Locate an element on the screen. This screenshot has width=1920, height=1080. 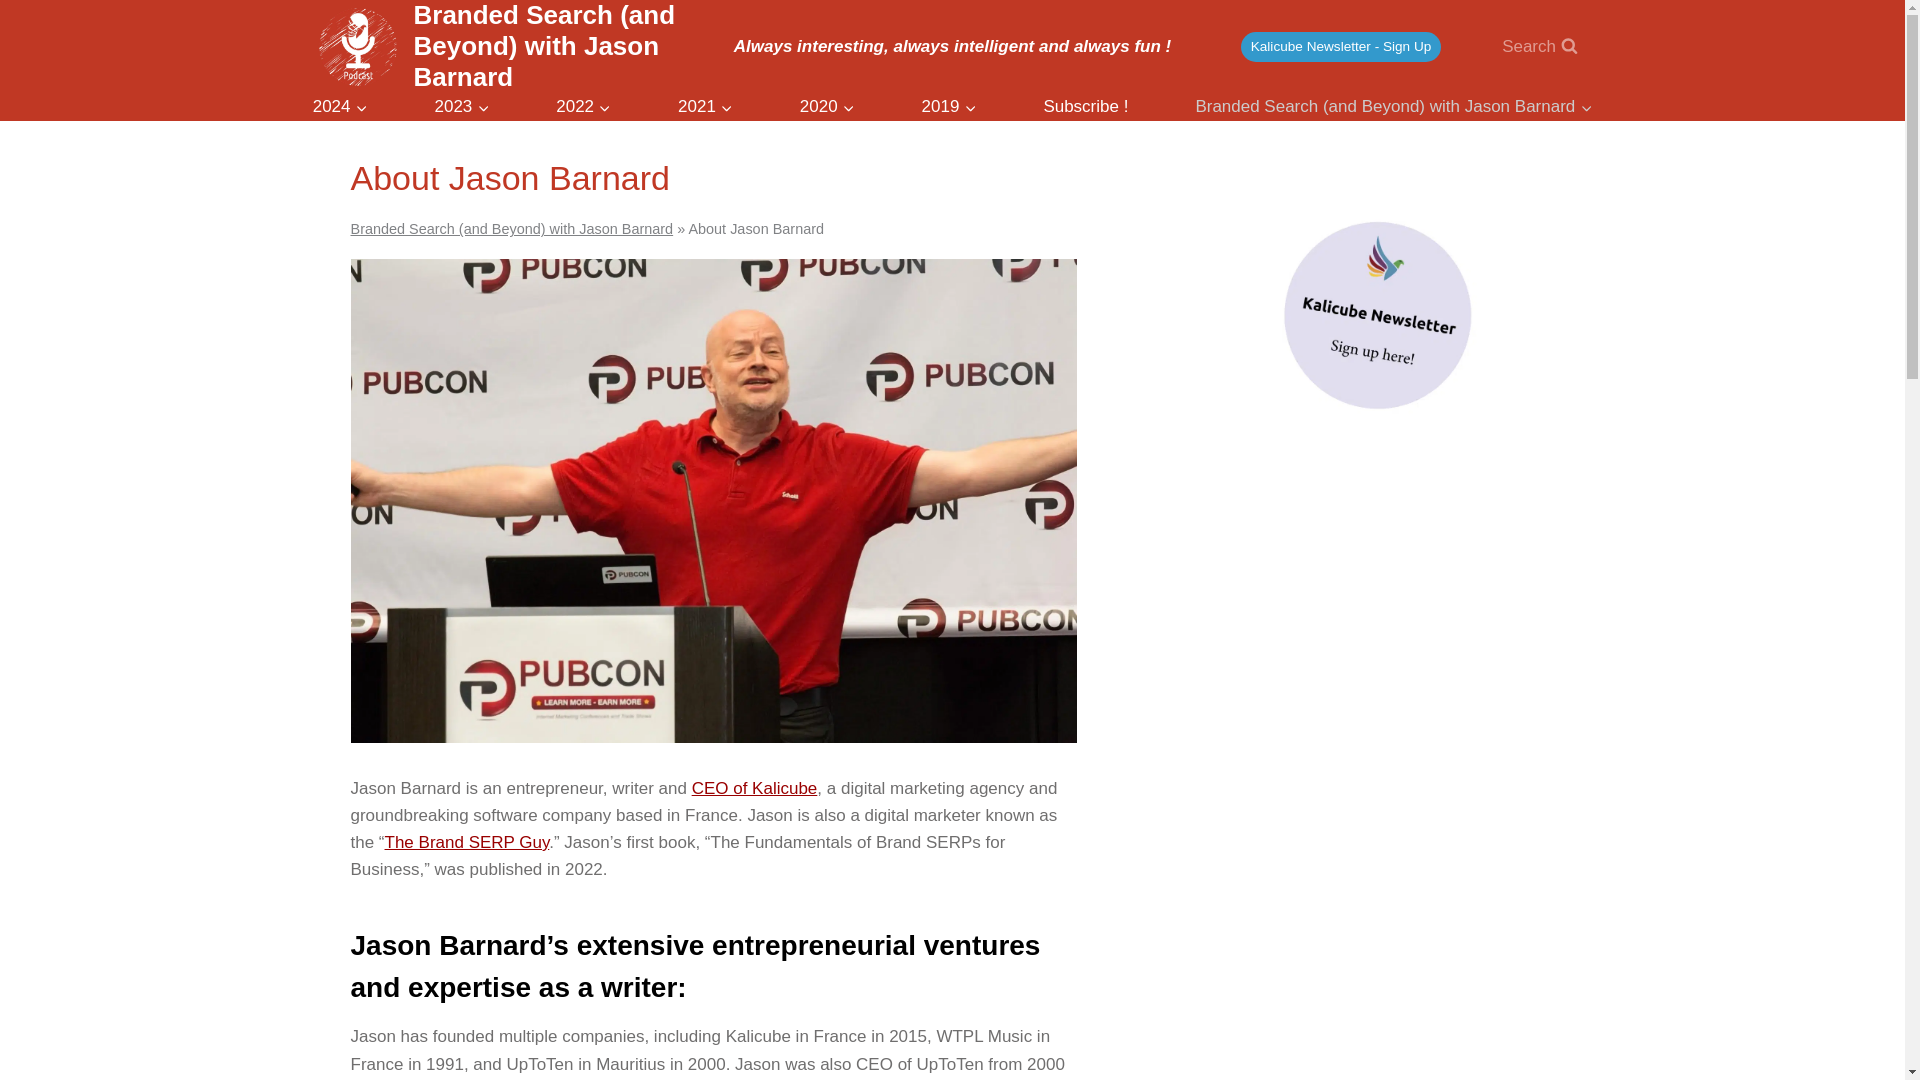
Search is located at coordinates (1540, 46).